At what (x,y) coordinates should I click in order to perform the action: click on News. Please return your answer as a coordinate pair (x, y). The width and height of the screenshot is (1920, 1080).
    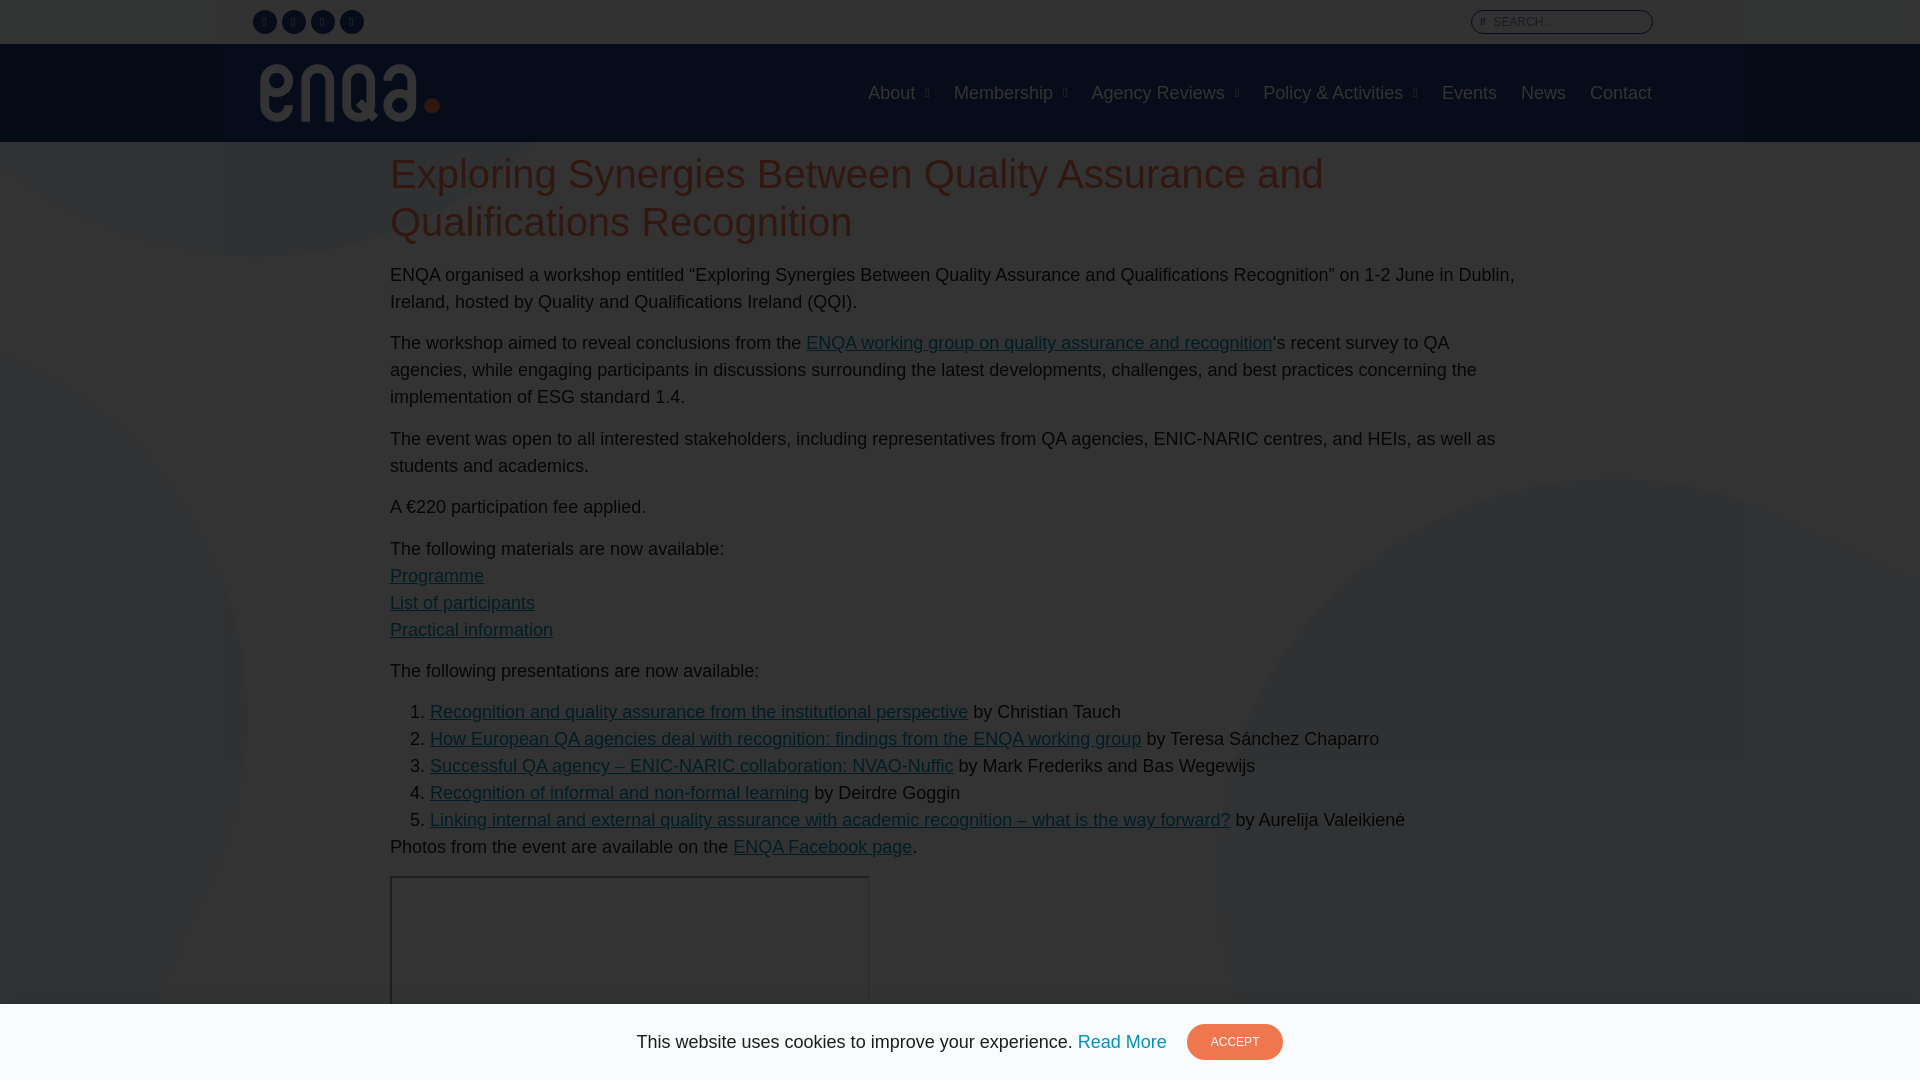
    Looking at the image, I should click on (1543, 92).